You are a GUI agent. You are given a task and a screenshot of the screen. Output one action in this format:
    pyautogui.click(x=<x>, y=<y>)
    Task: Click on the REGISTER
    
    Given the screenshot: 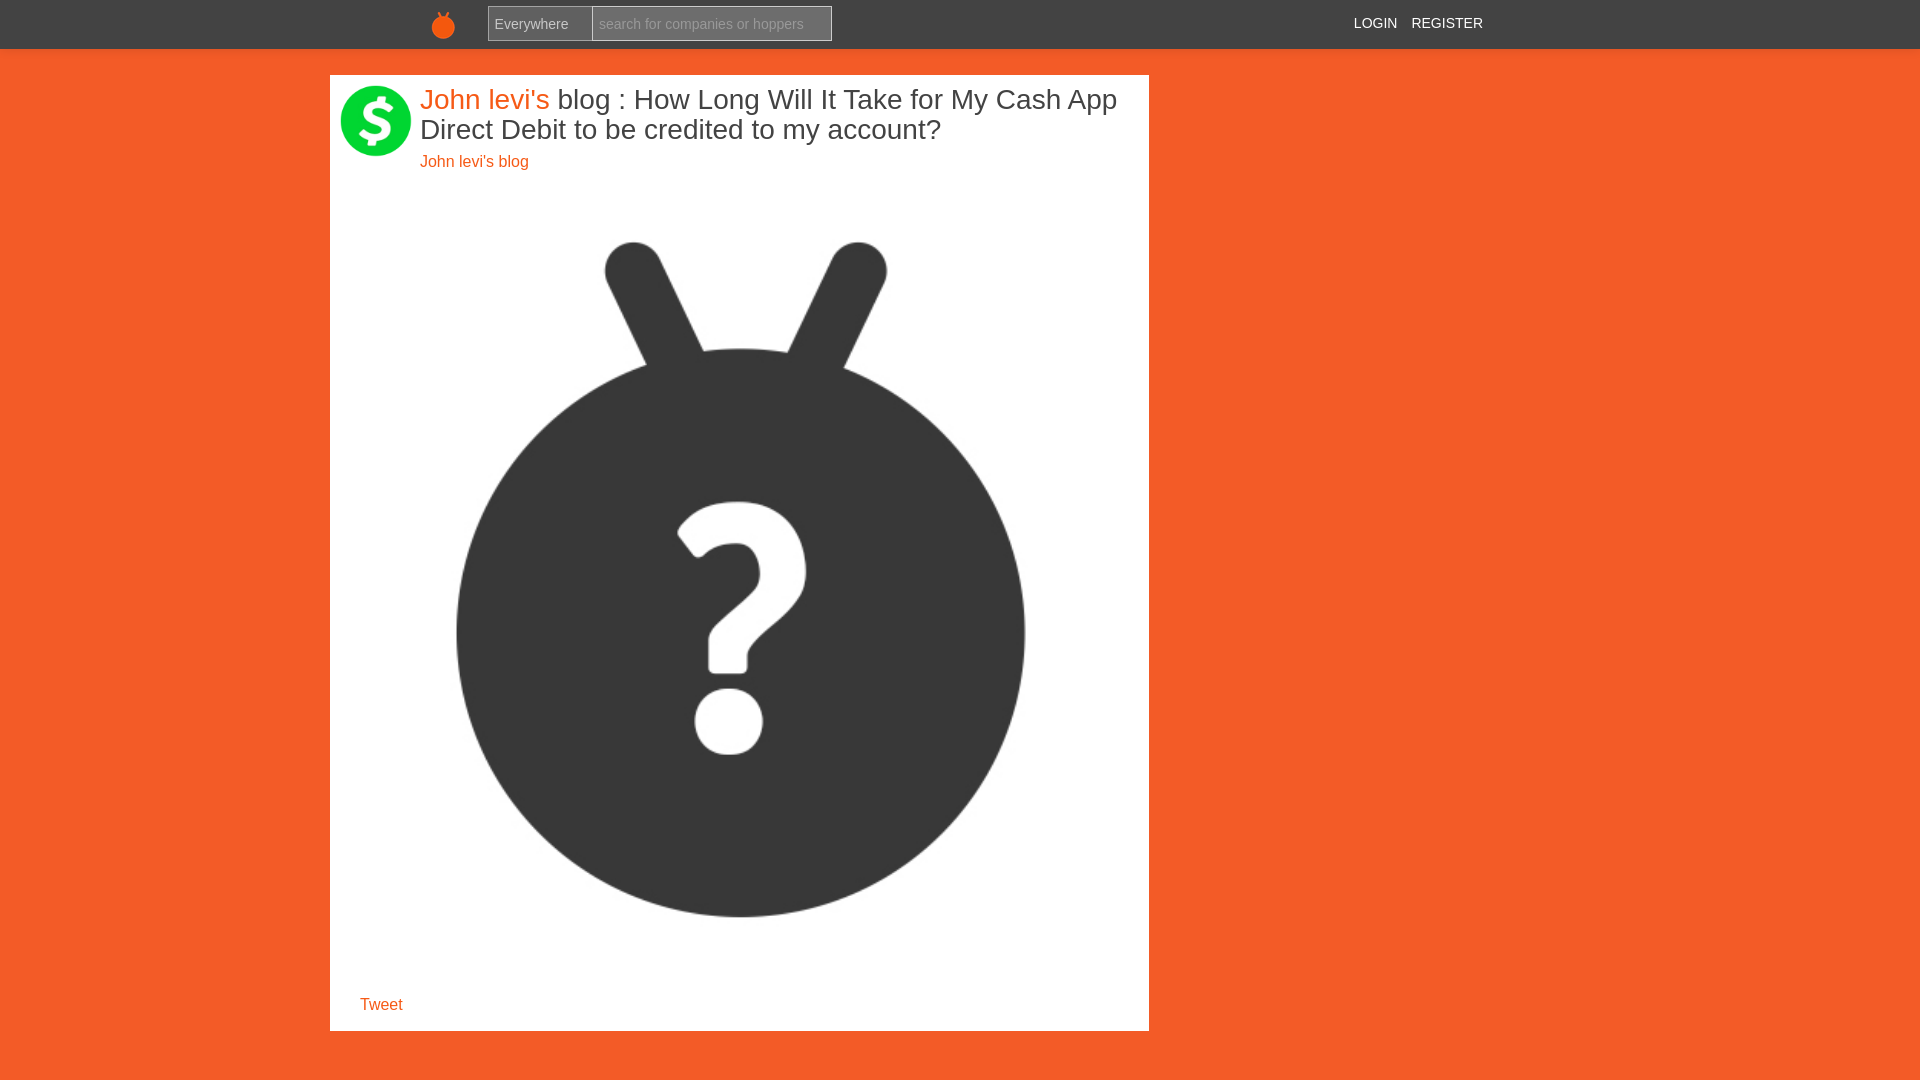 What is the action you would take?
    pyautogui.click(x=1446, y=23)
    